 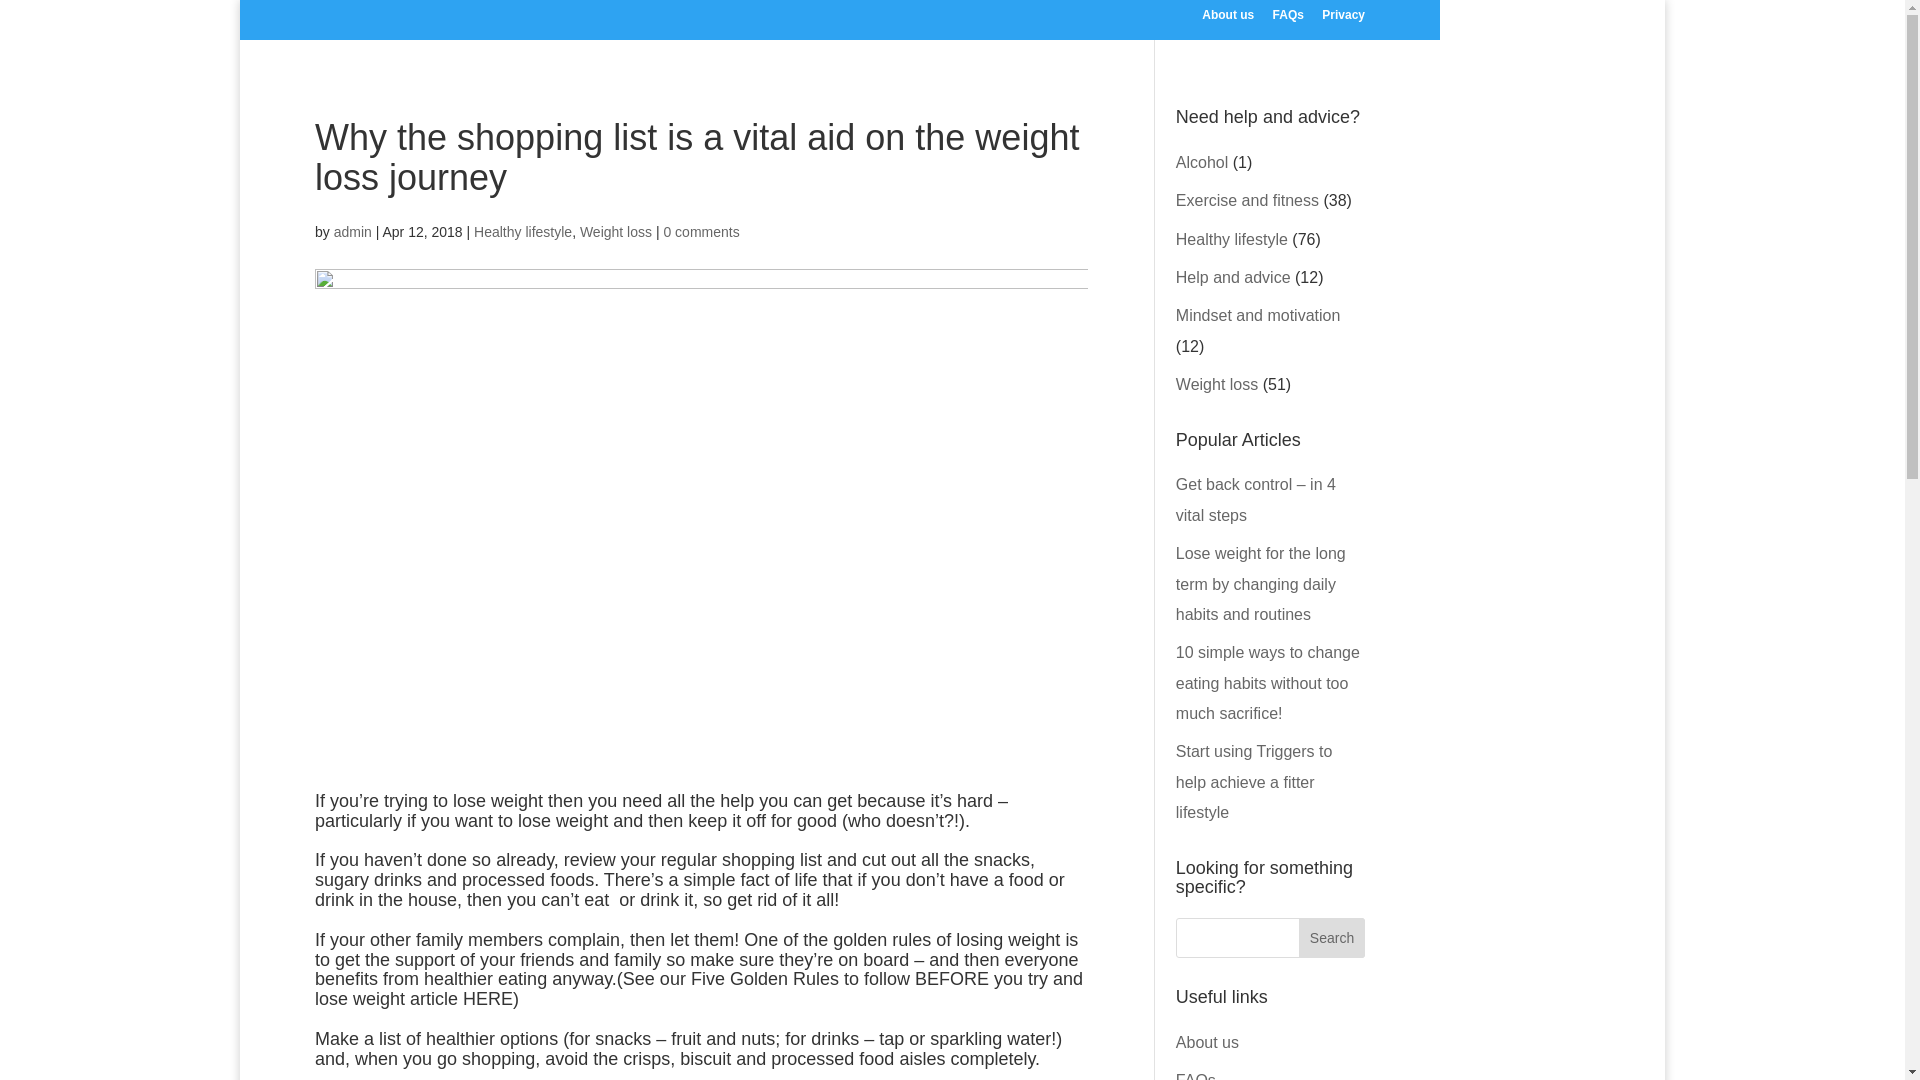 I want to click on About us, so click(x=1206, y=1042).